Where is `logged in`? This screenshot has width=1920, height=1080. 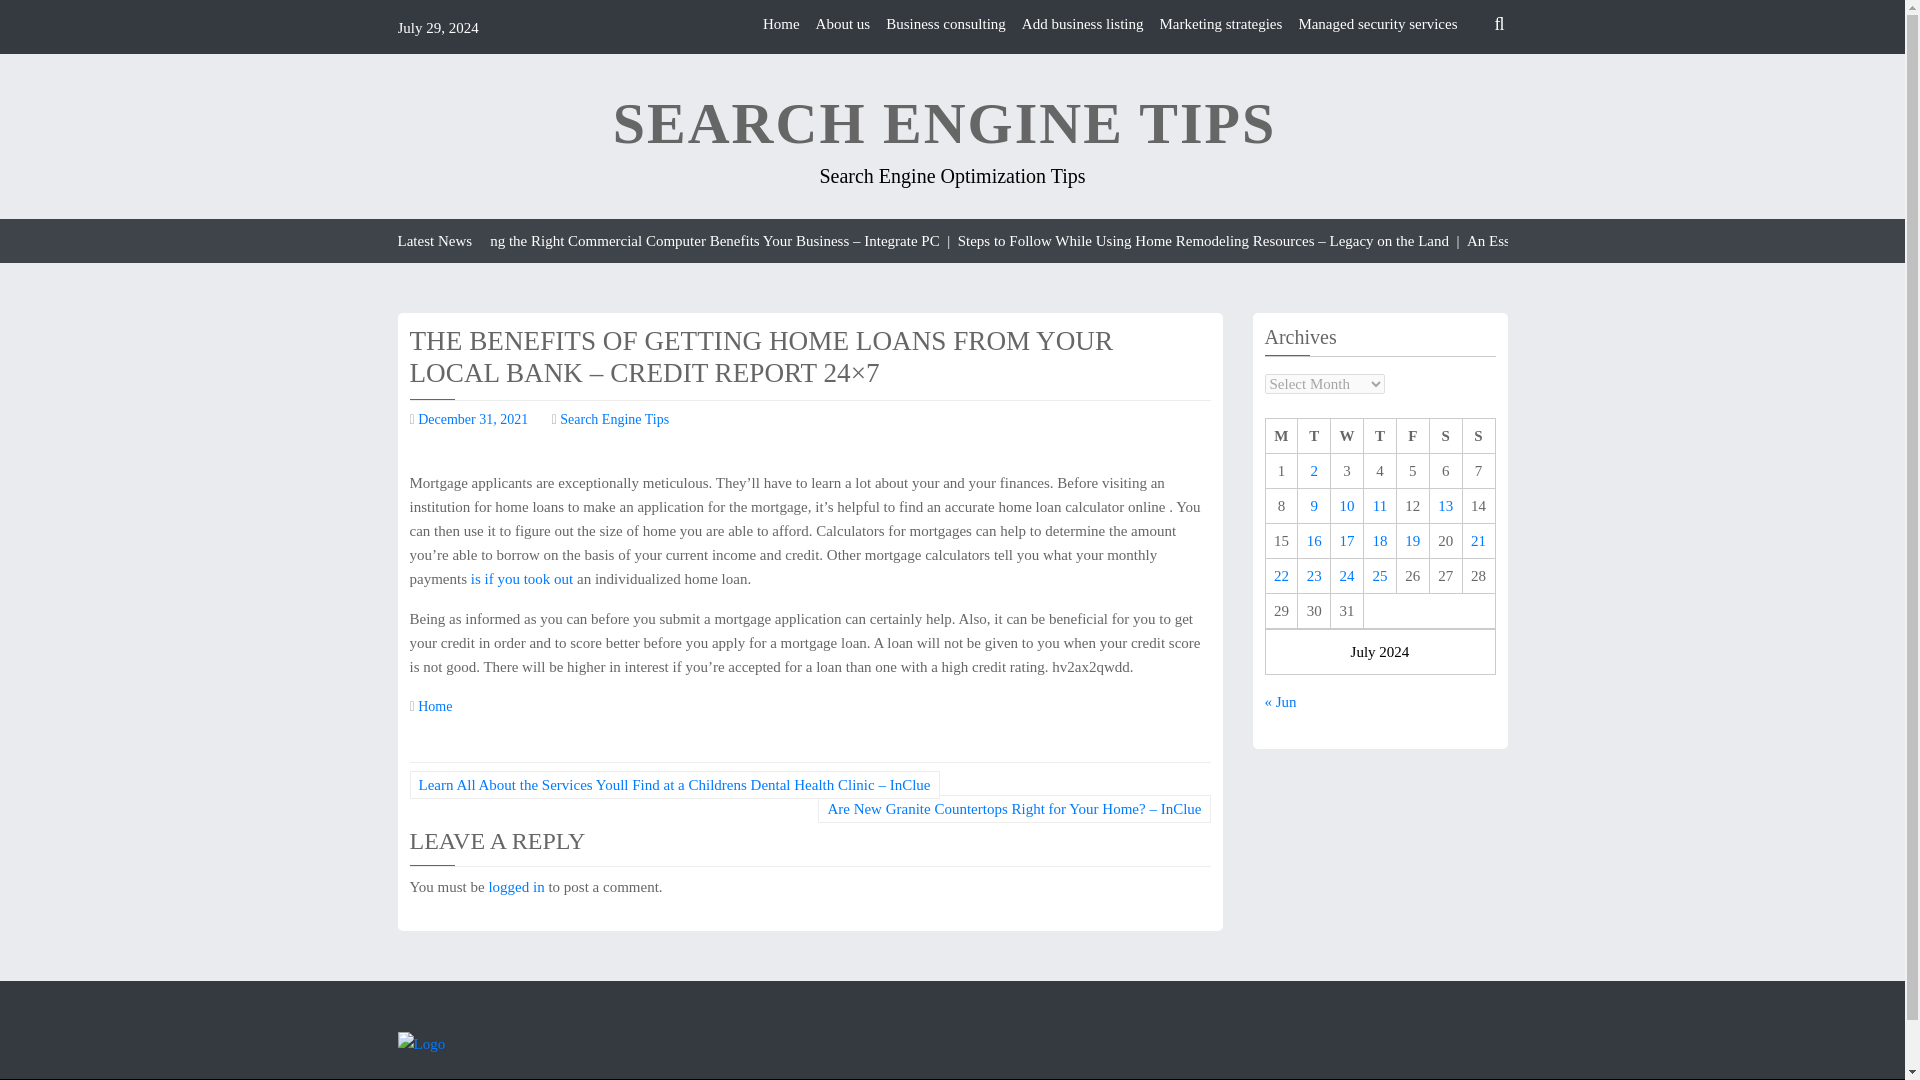
logged in is located at coordinates (515, 887).